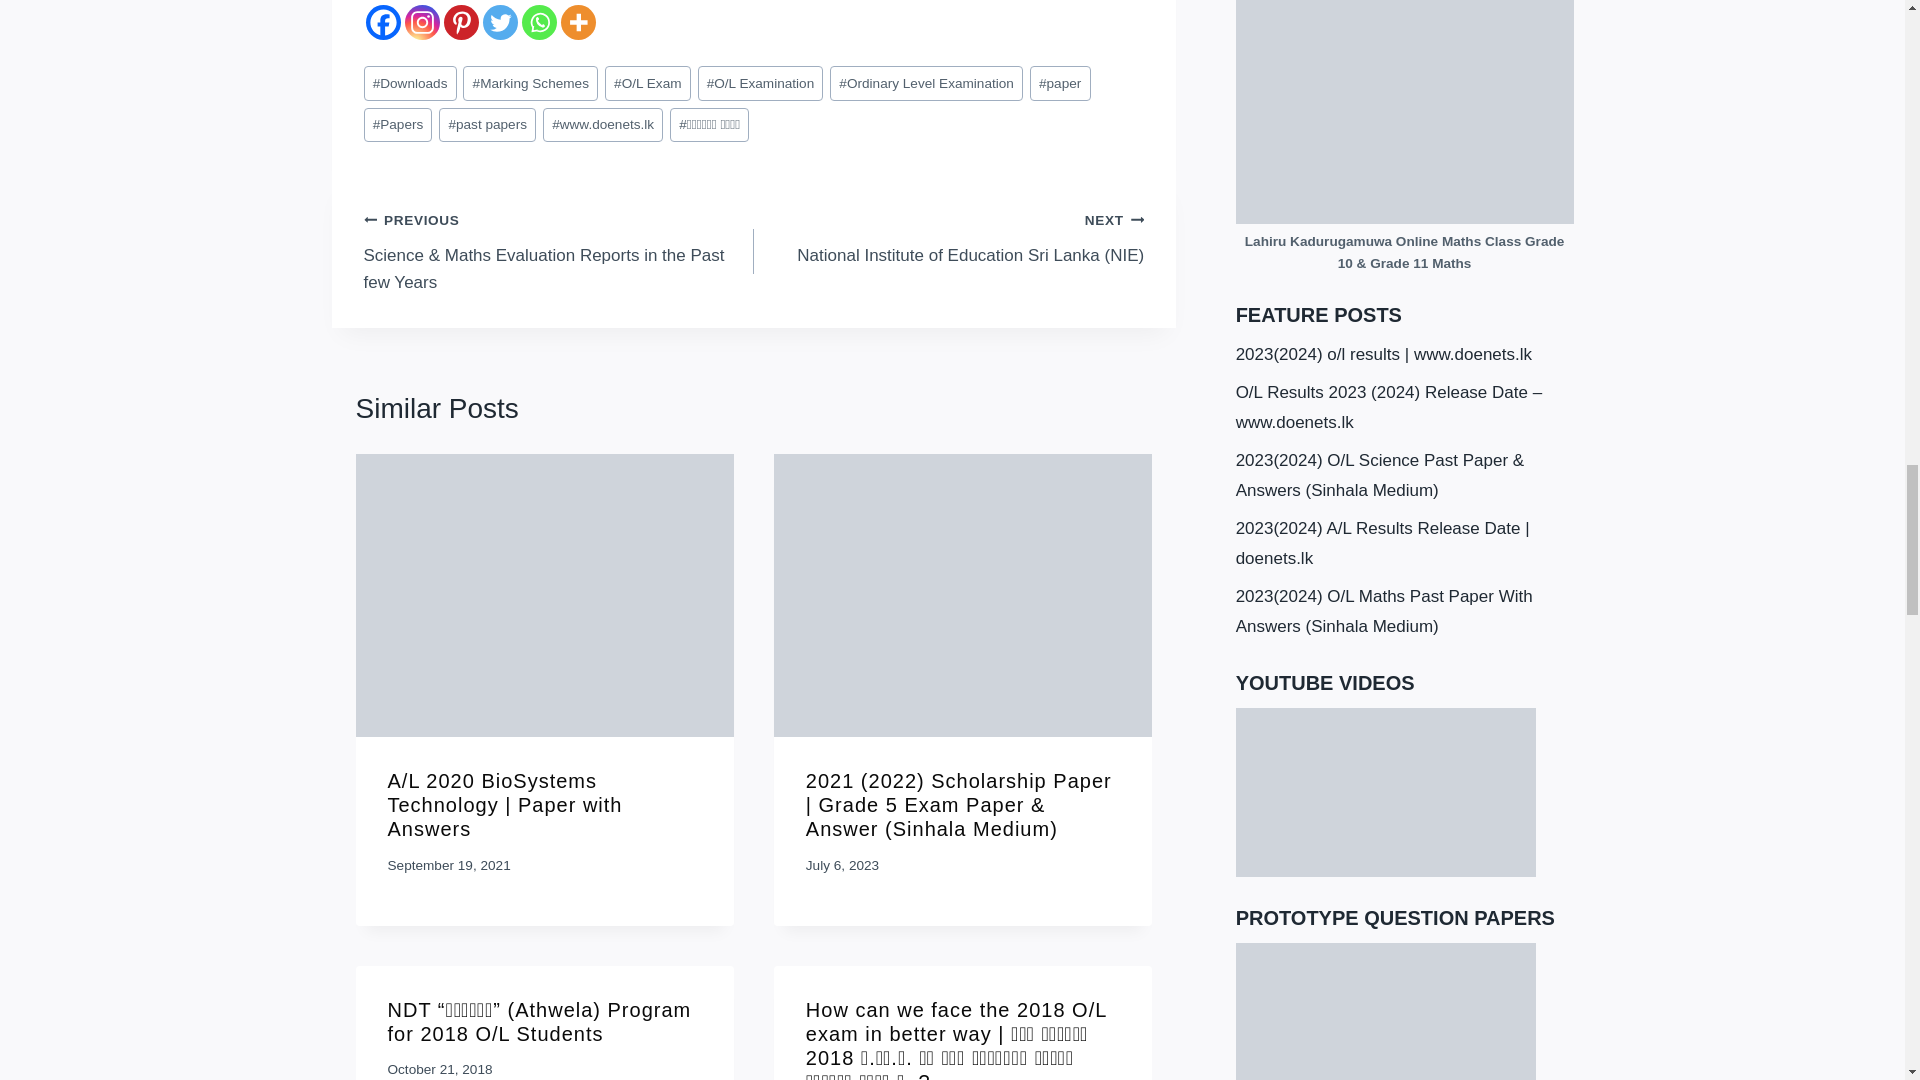 The image size is (1920, 1080). Describe the element at coordinates (384, 22) in the screenshot. I see `Facebook` at that location.